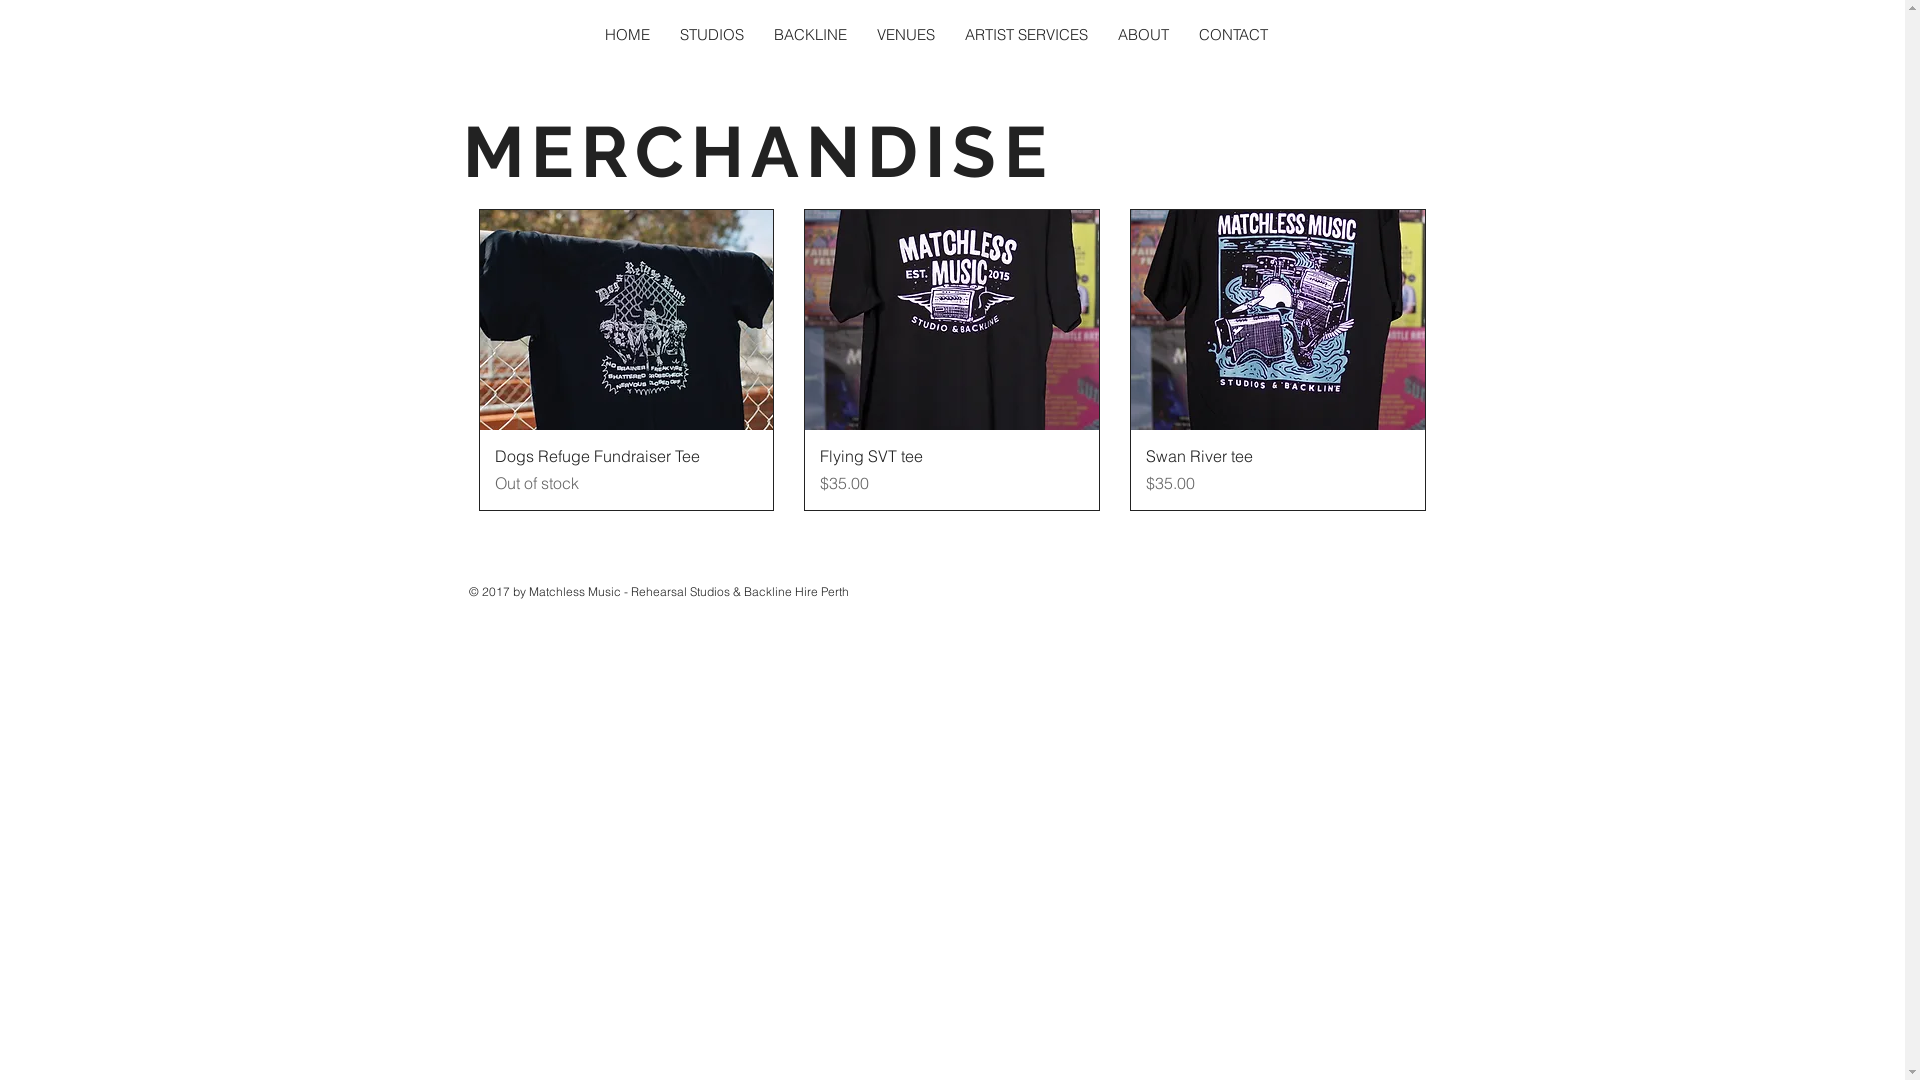 This screenshot has height=1080, width=1920. I want to click on Facebook Like, so click(1009, 601).